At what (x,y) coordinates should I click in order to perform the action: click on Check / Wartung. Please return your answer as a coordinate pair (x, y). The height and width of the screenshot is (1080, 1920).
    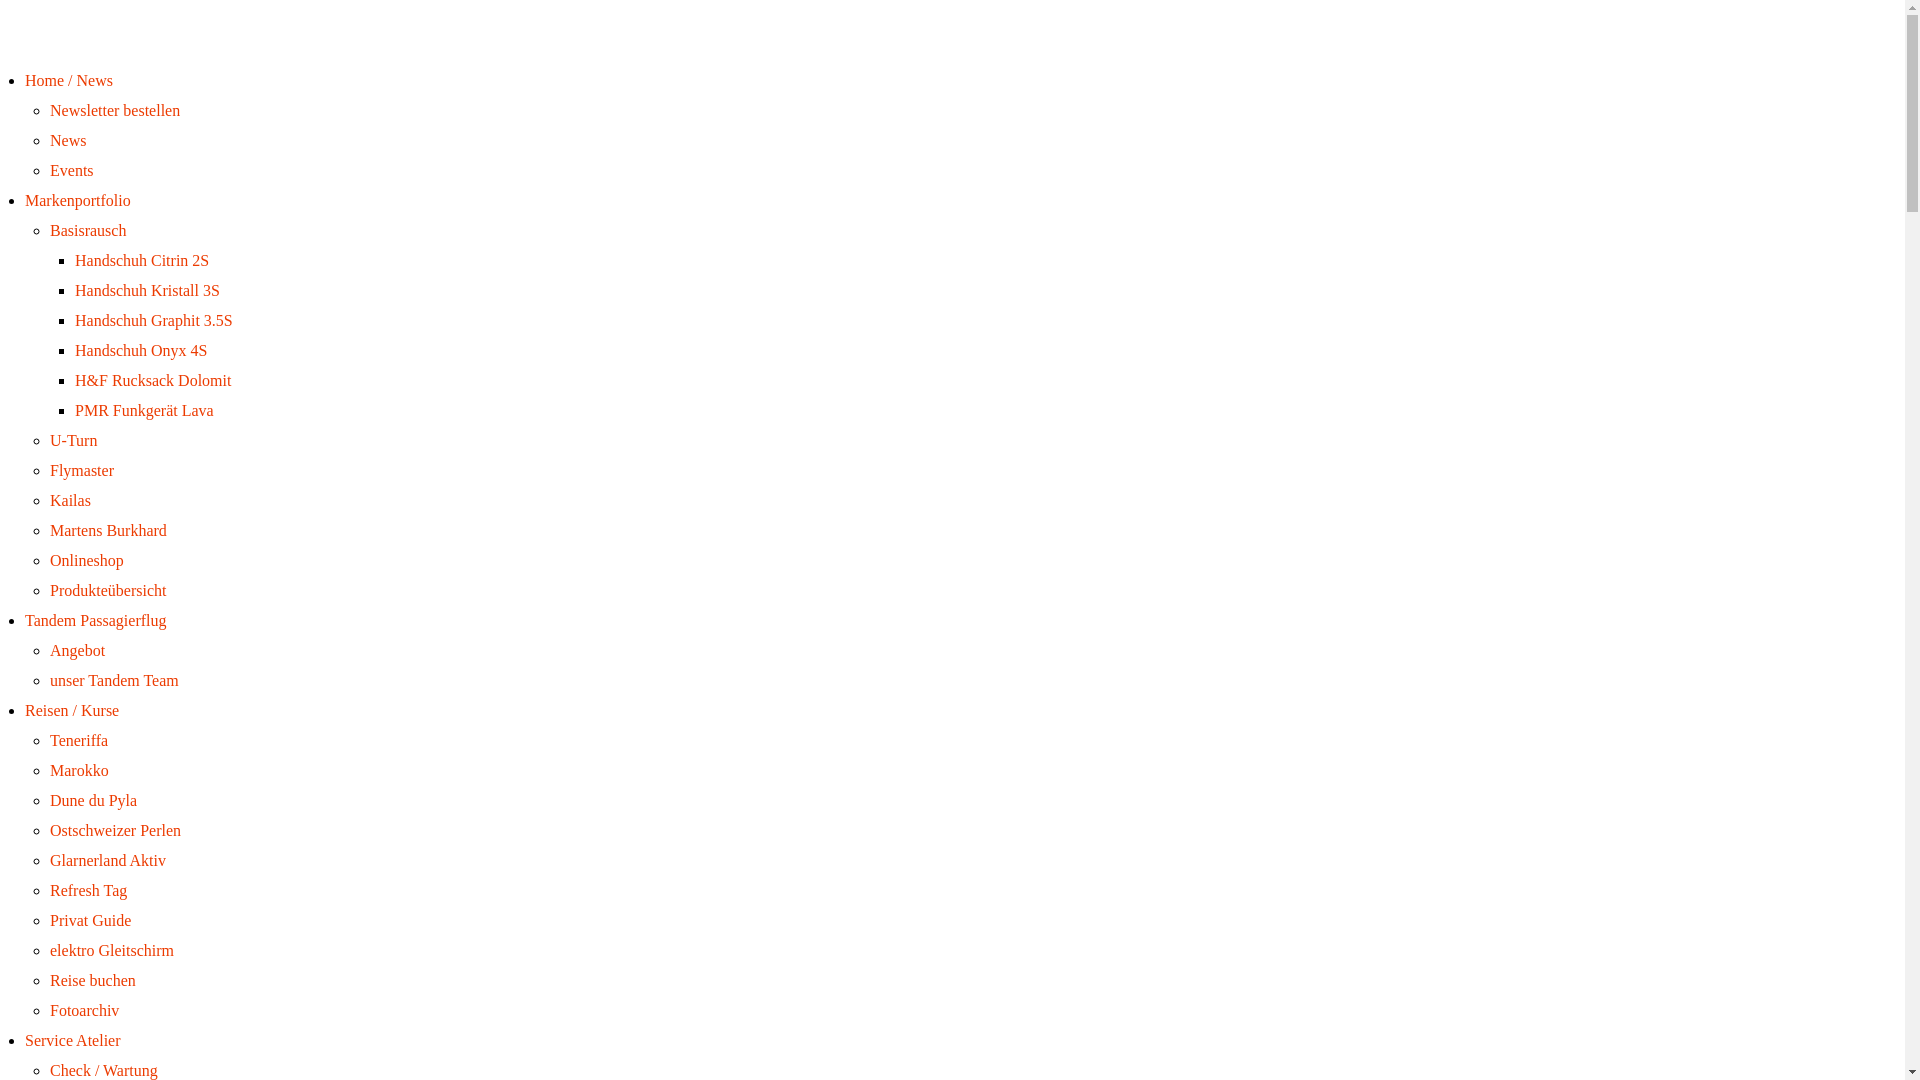
    Looking at the image, I should click on (104, 1070).